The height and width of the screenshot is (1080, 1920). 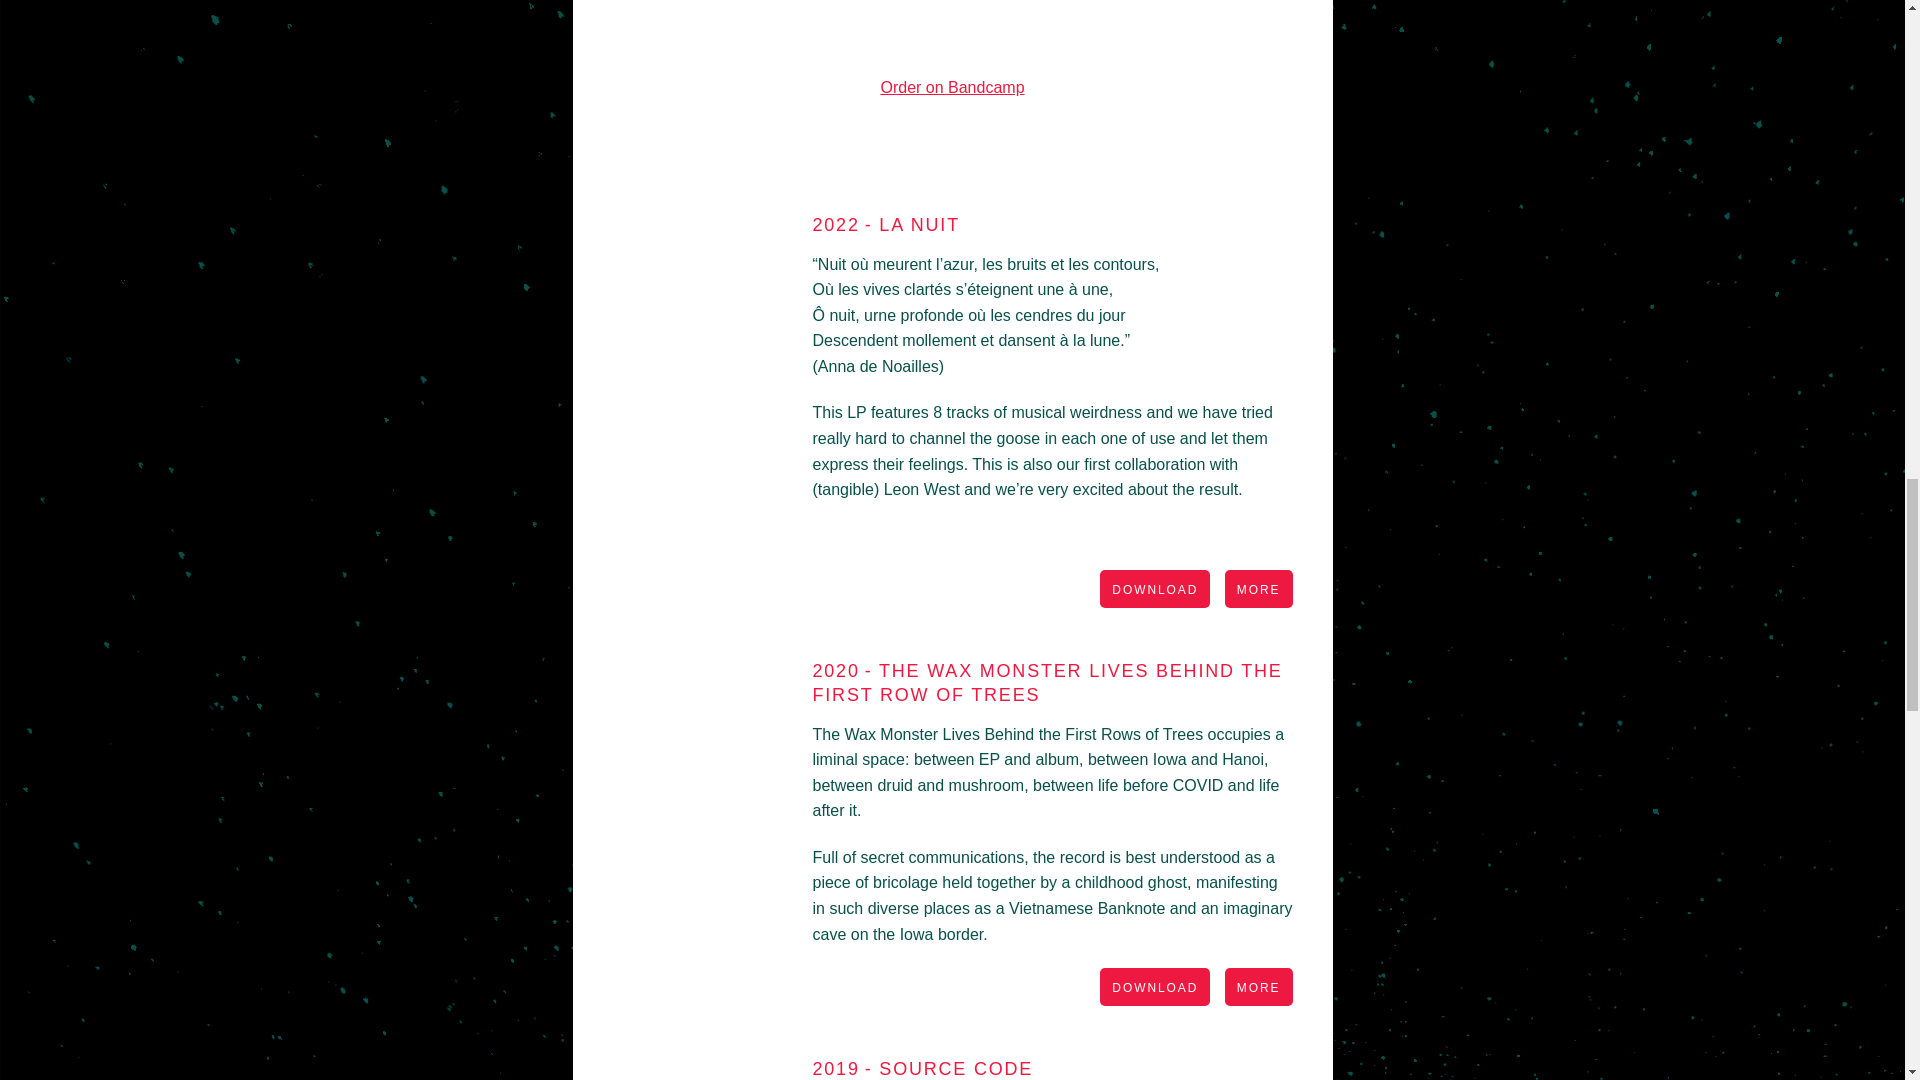 I want to click on 2020, so click(x=835, y=670).